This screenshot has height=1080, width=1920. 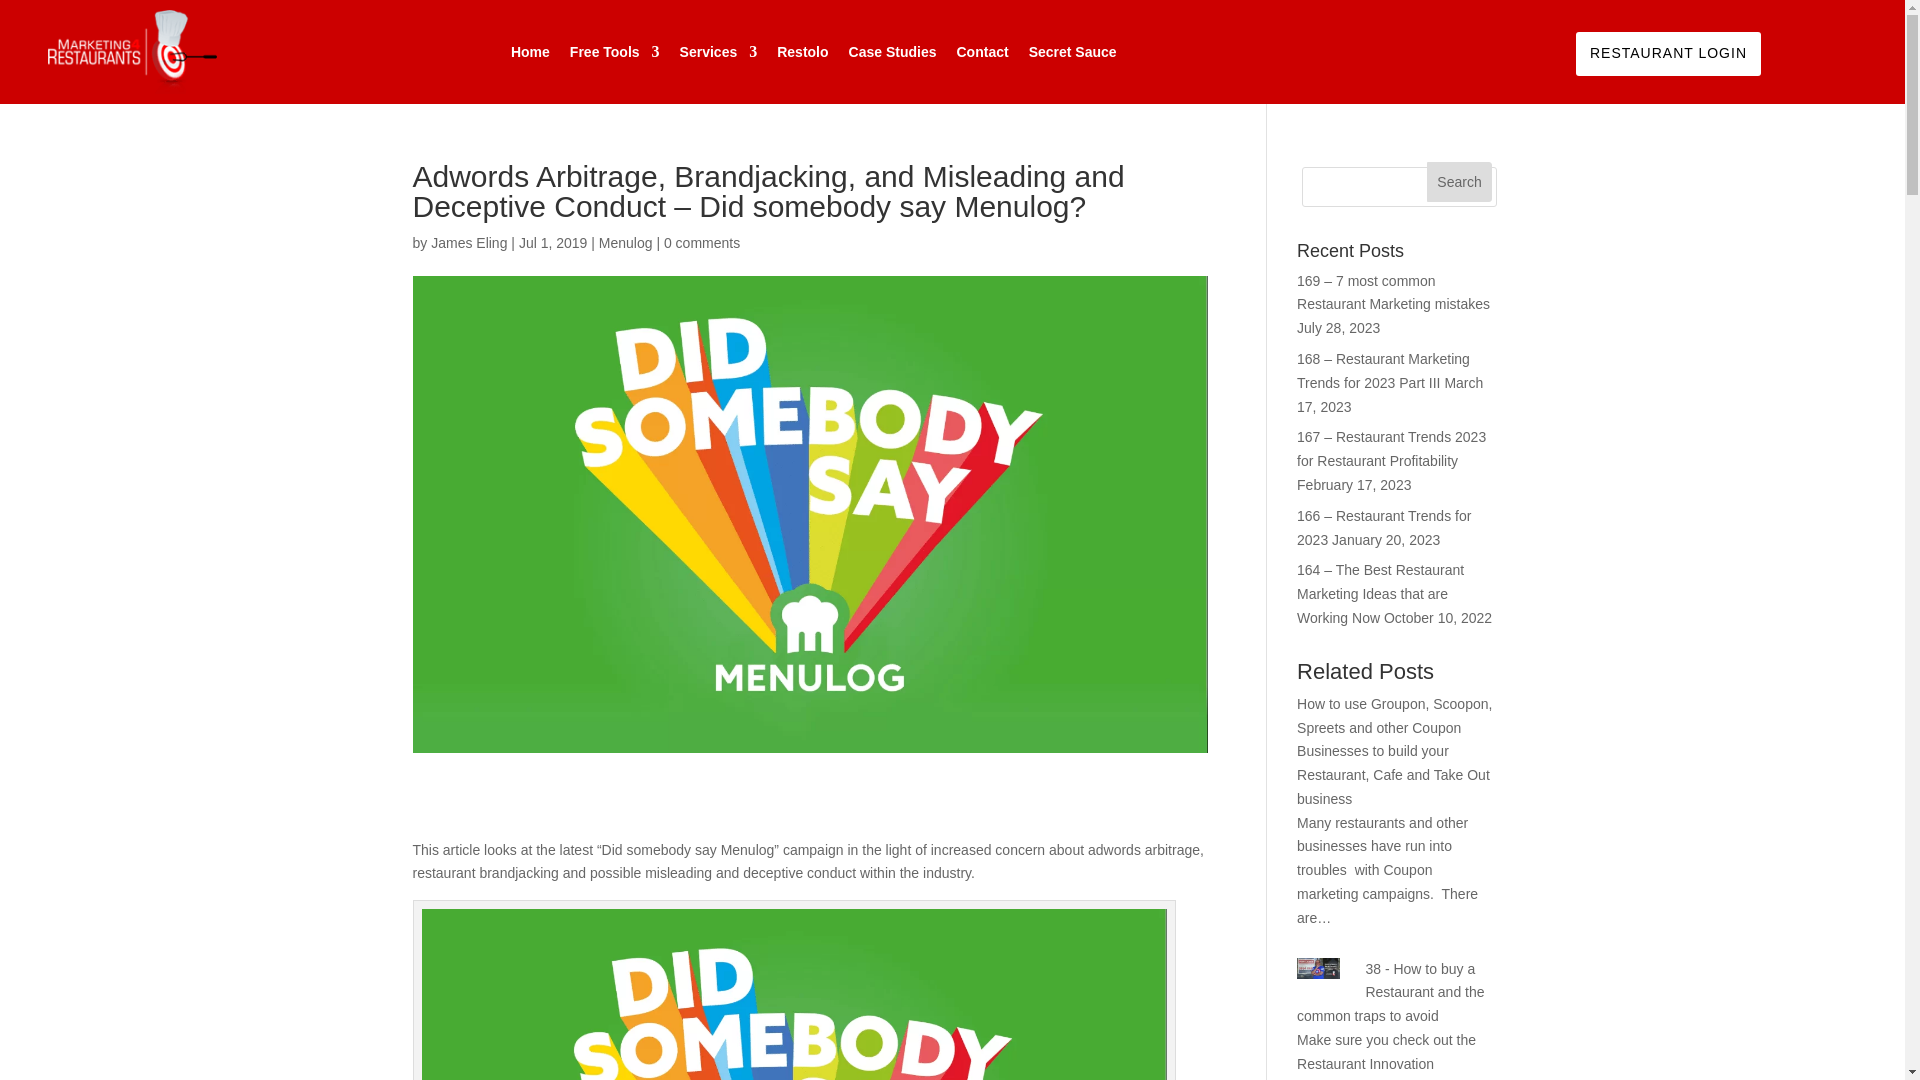 I want to click on Search, so click(x=1460, y=182).